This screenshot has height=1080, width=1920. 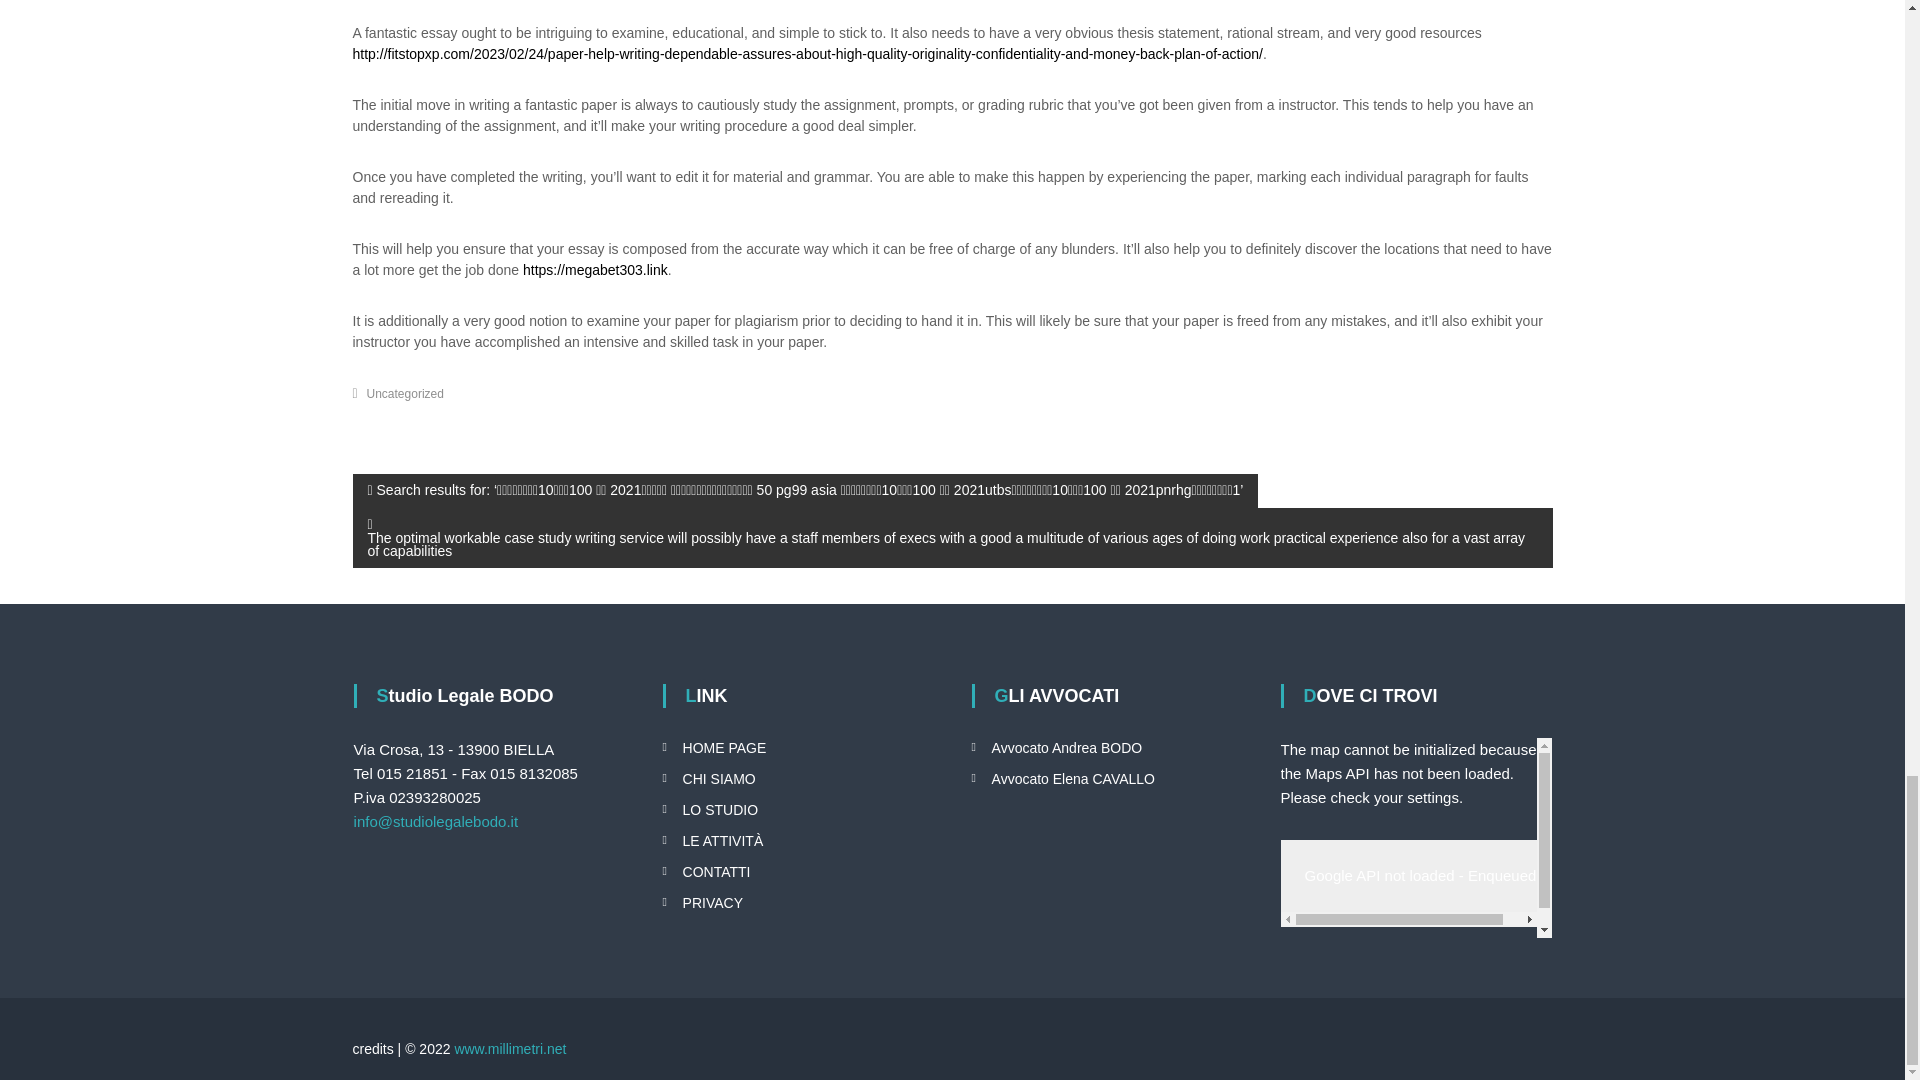 What do you see at coordinates (720, 779) in the screenshot?
I see `CHI SIAMO` at bounding box center [720, 779].